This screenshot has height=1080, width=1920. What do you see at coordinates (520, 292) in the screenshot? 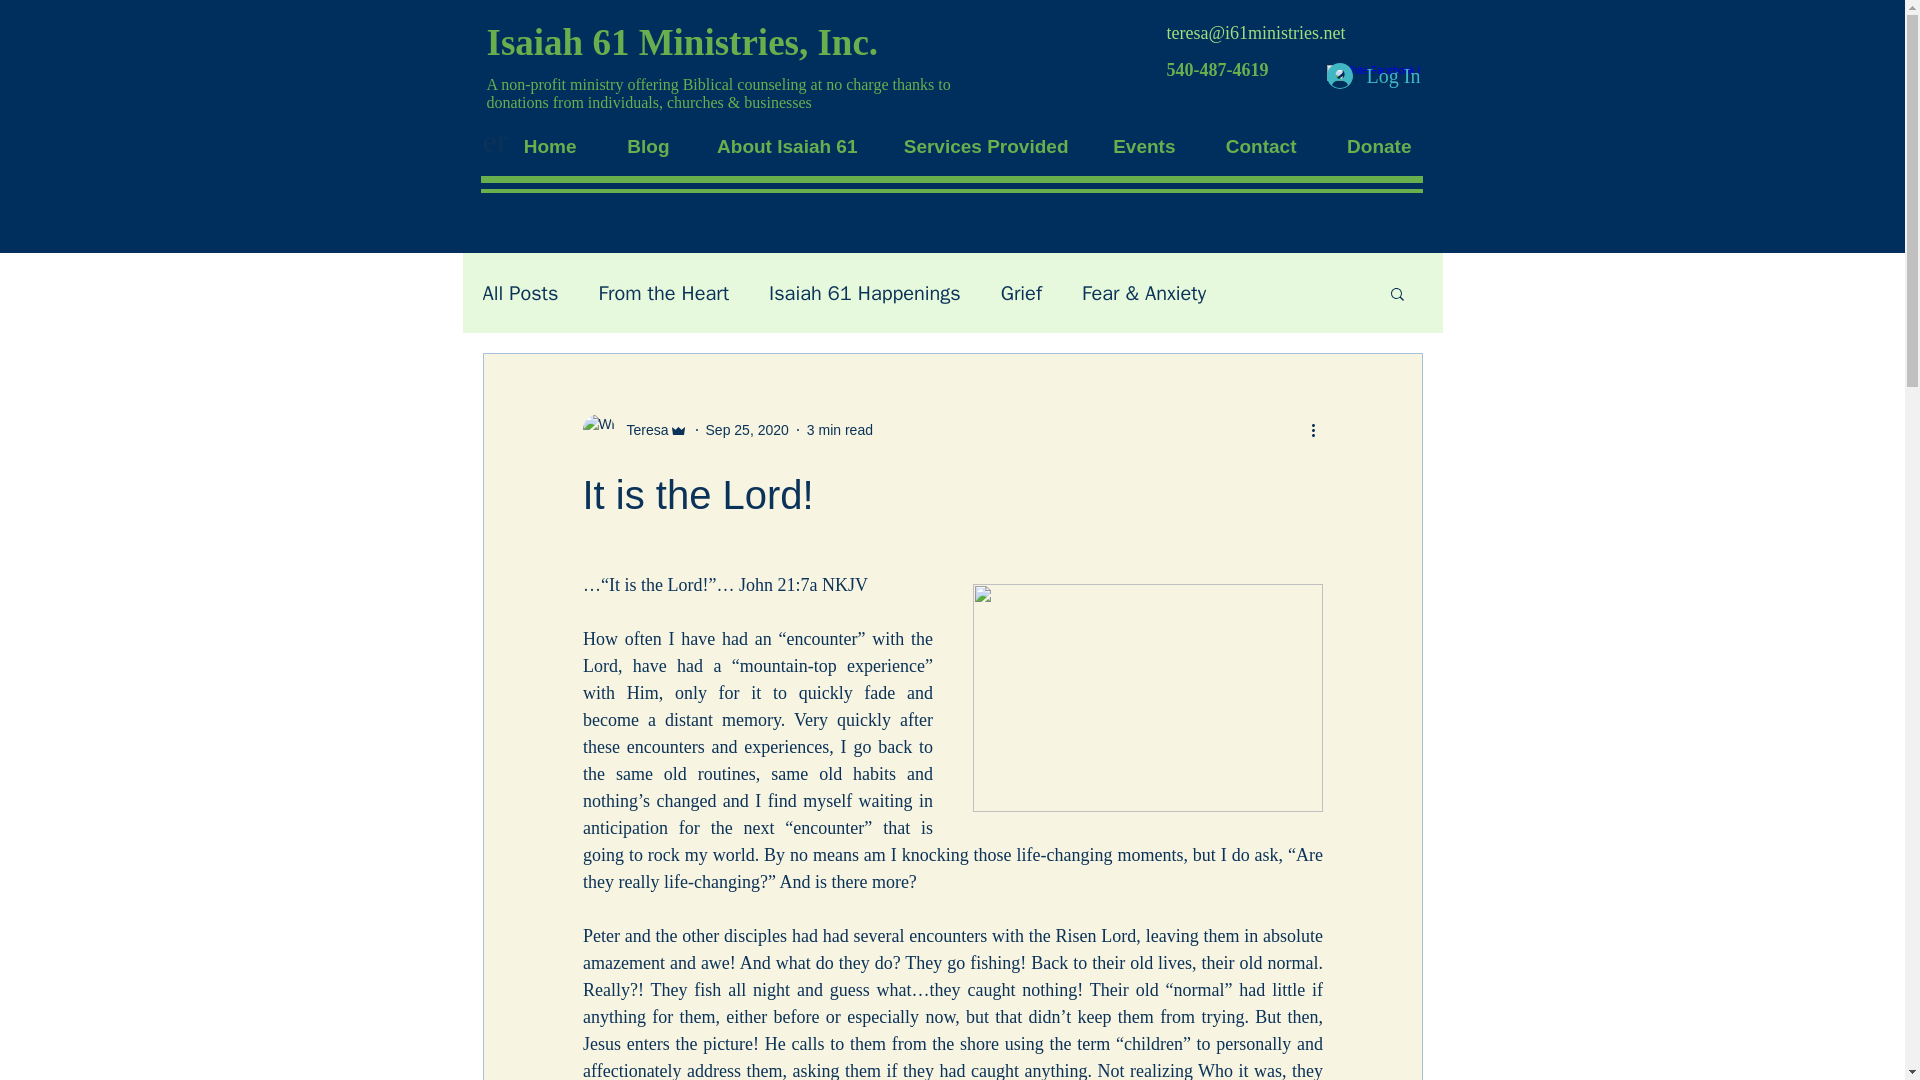
I see `All Posts` at bounding box center [520, 292].